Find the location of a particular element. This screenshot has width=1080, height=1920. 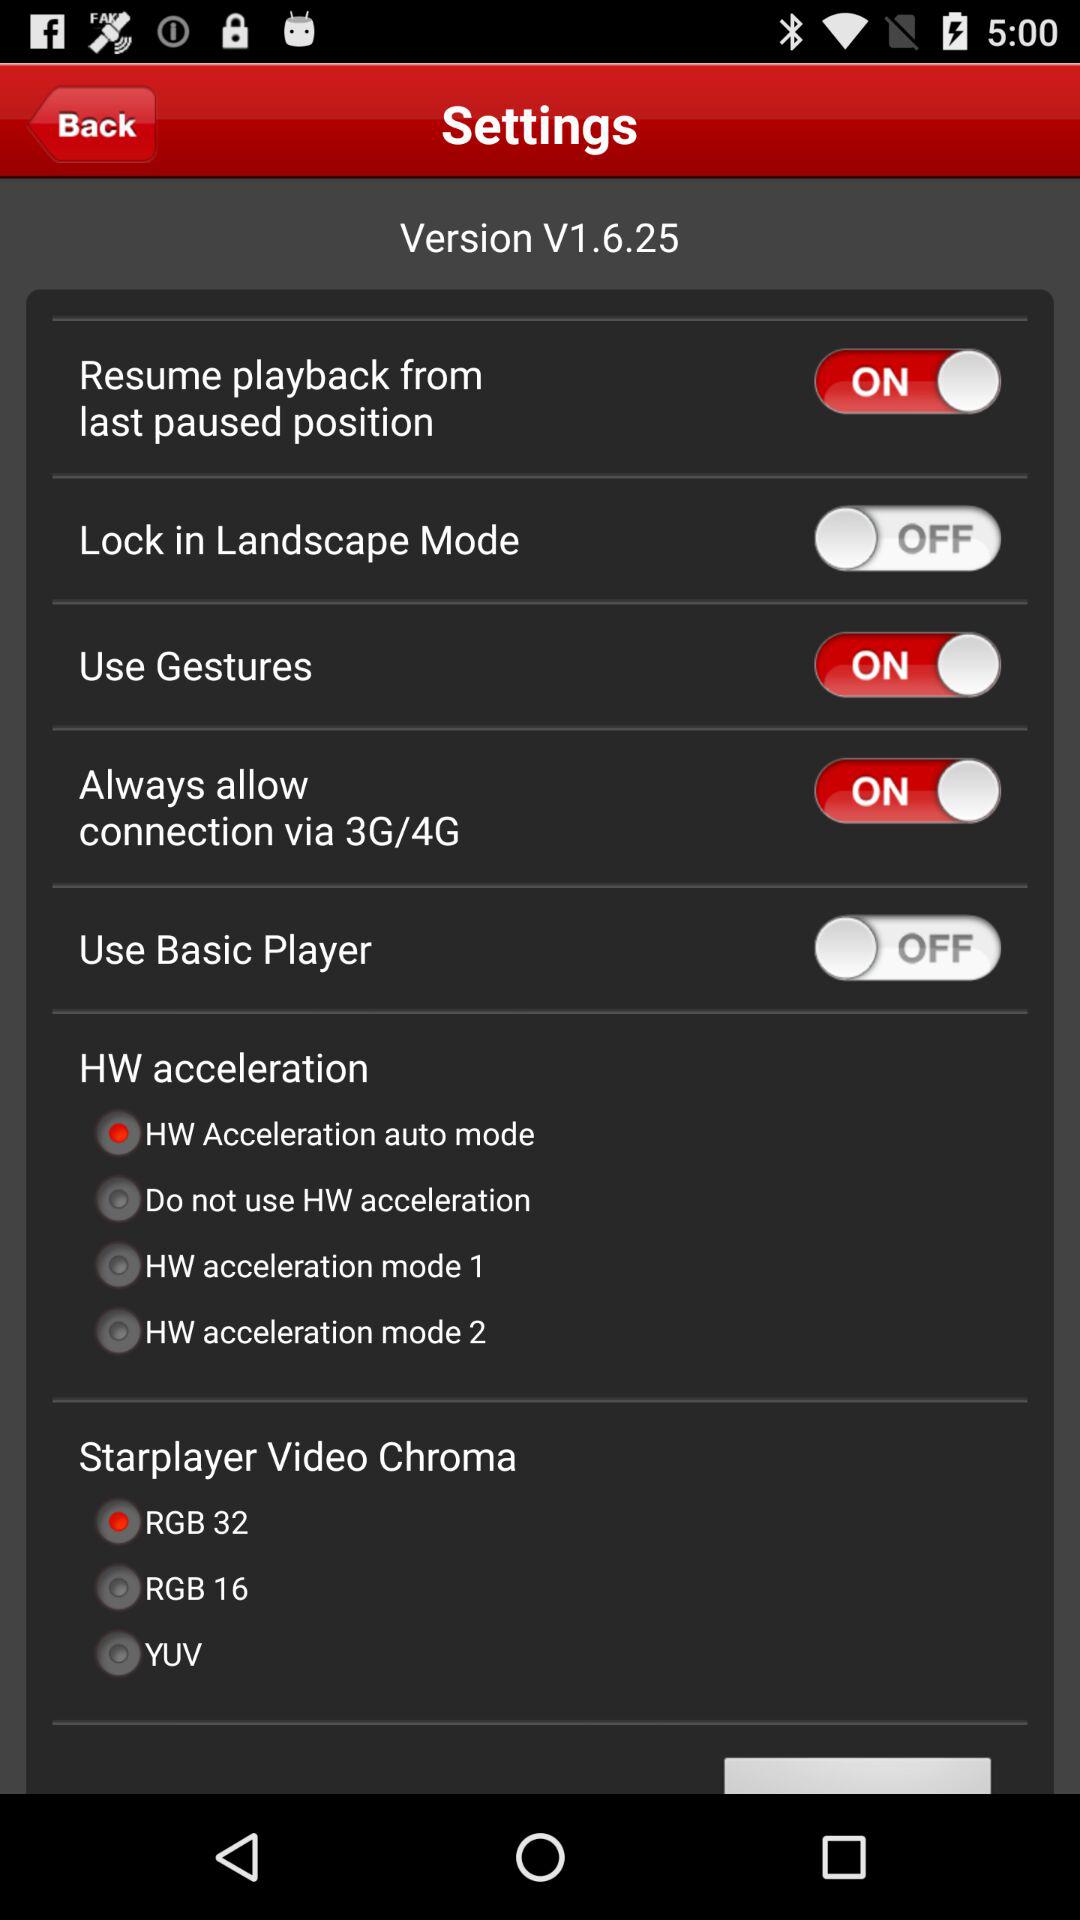

toggle playback from last position is located at coordinates (908, 381).